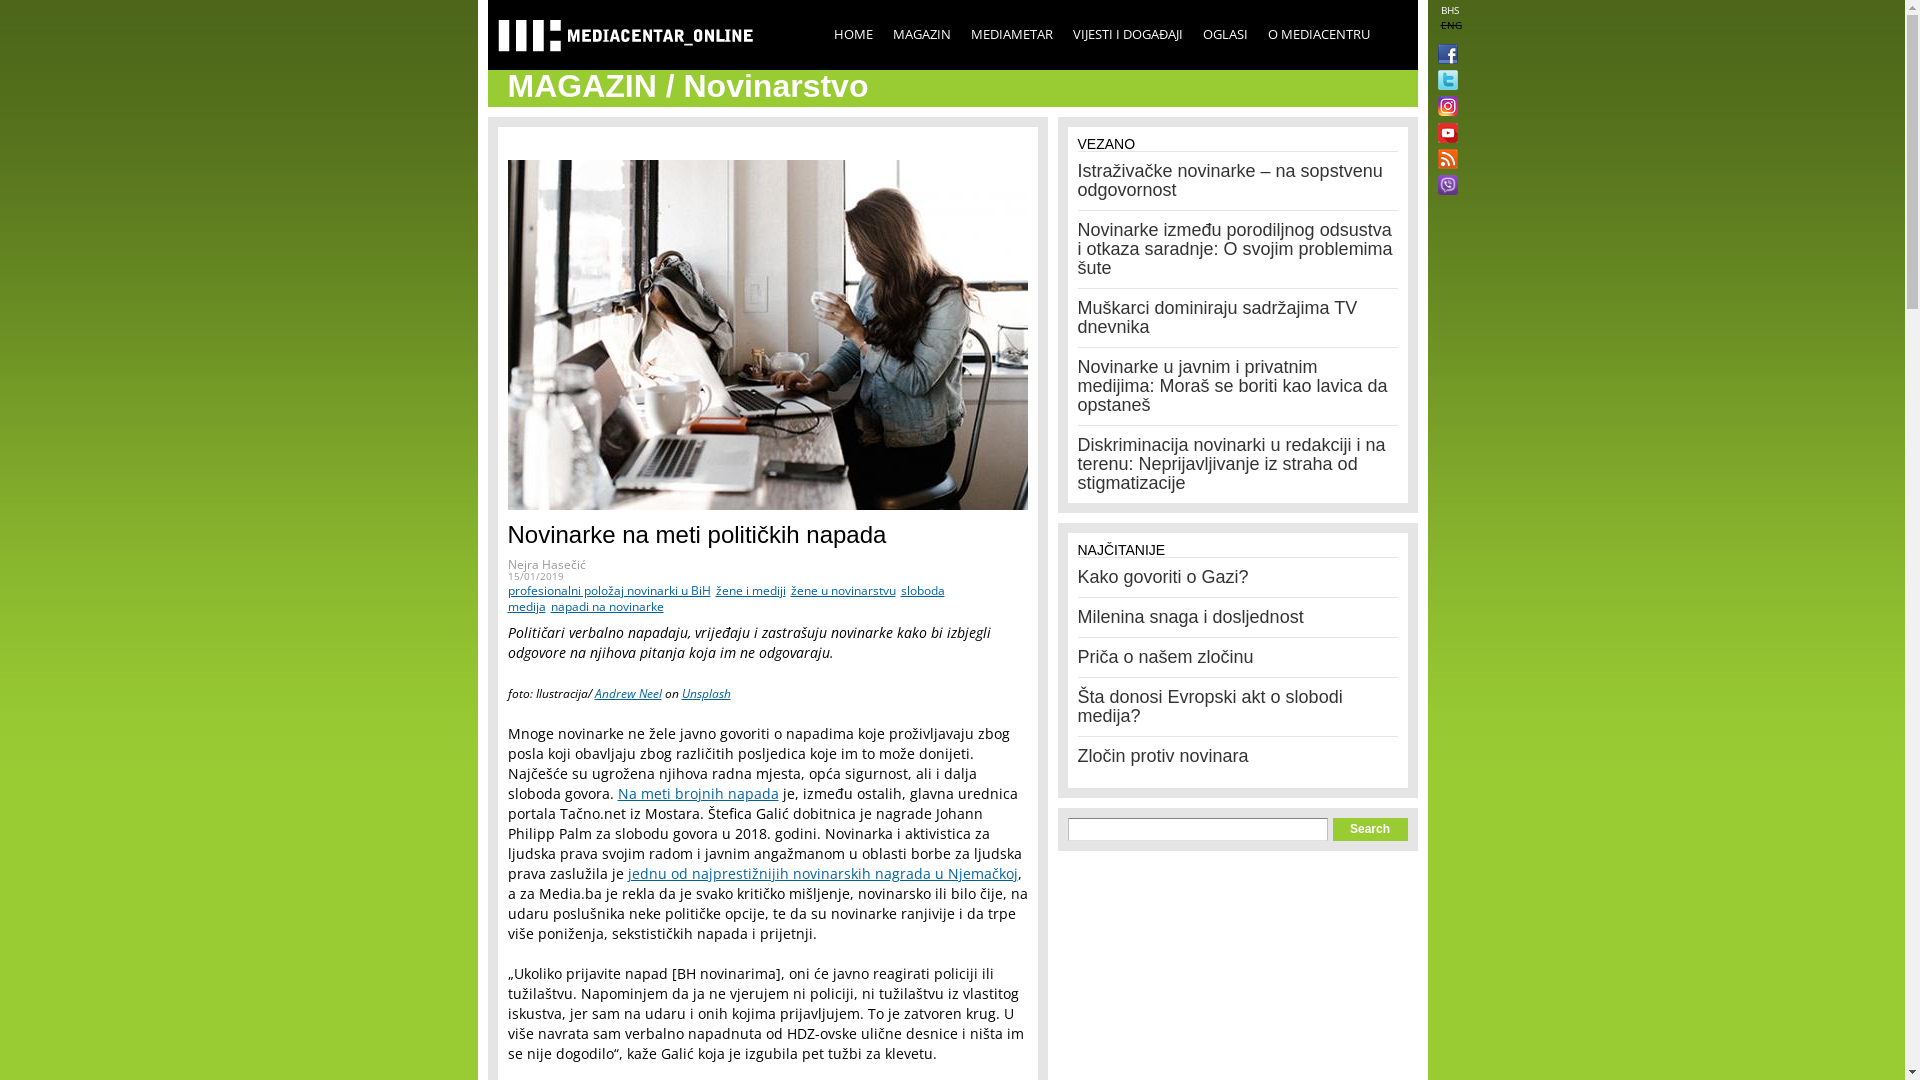 This screenshot has width=1920, height=1080. Describe the element at coordinates (1444, 82) in the screenshot. I see `MC_ONLINE Twitter` at that location.